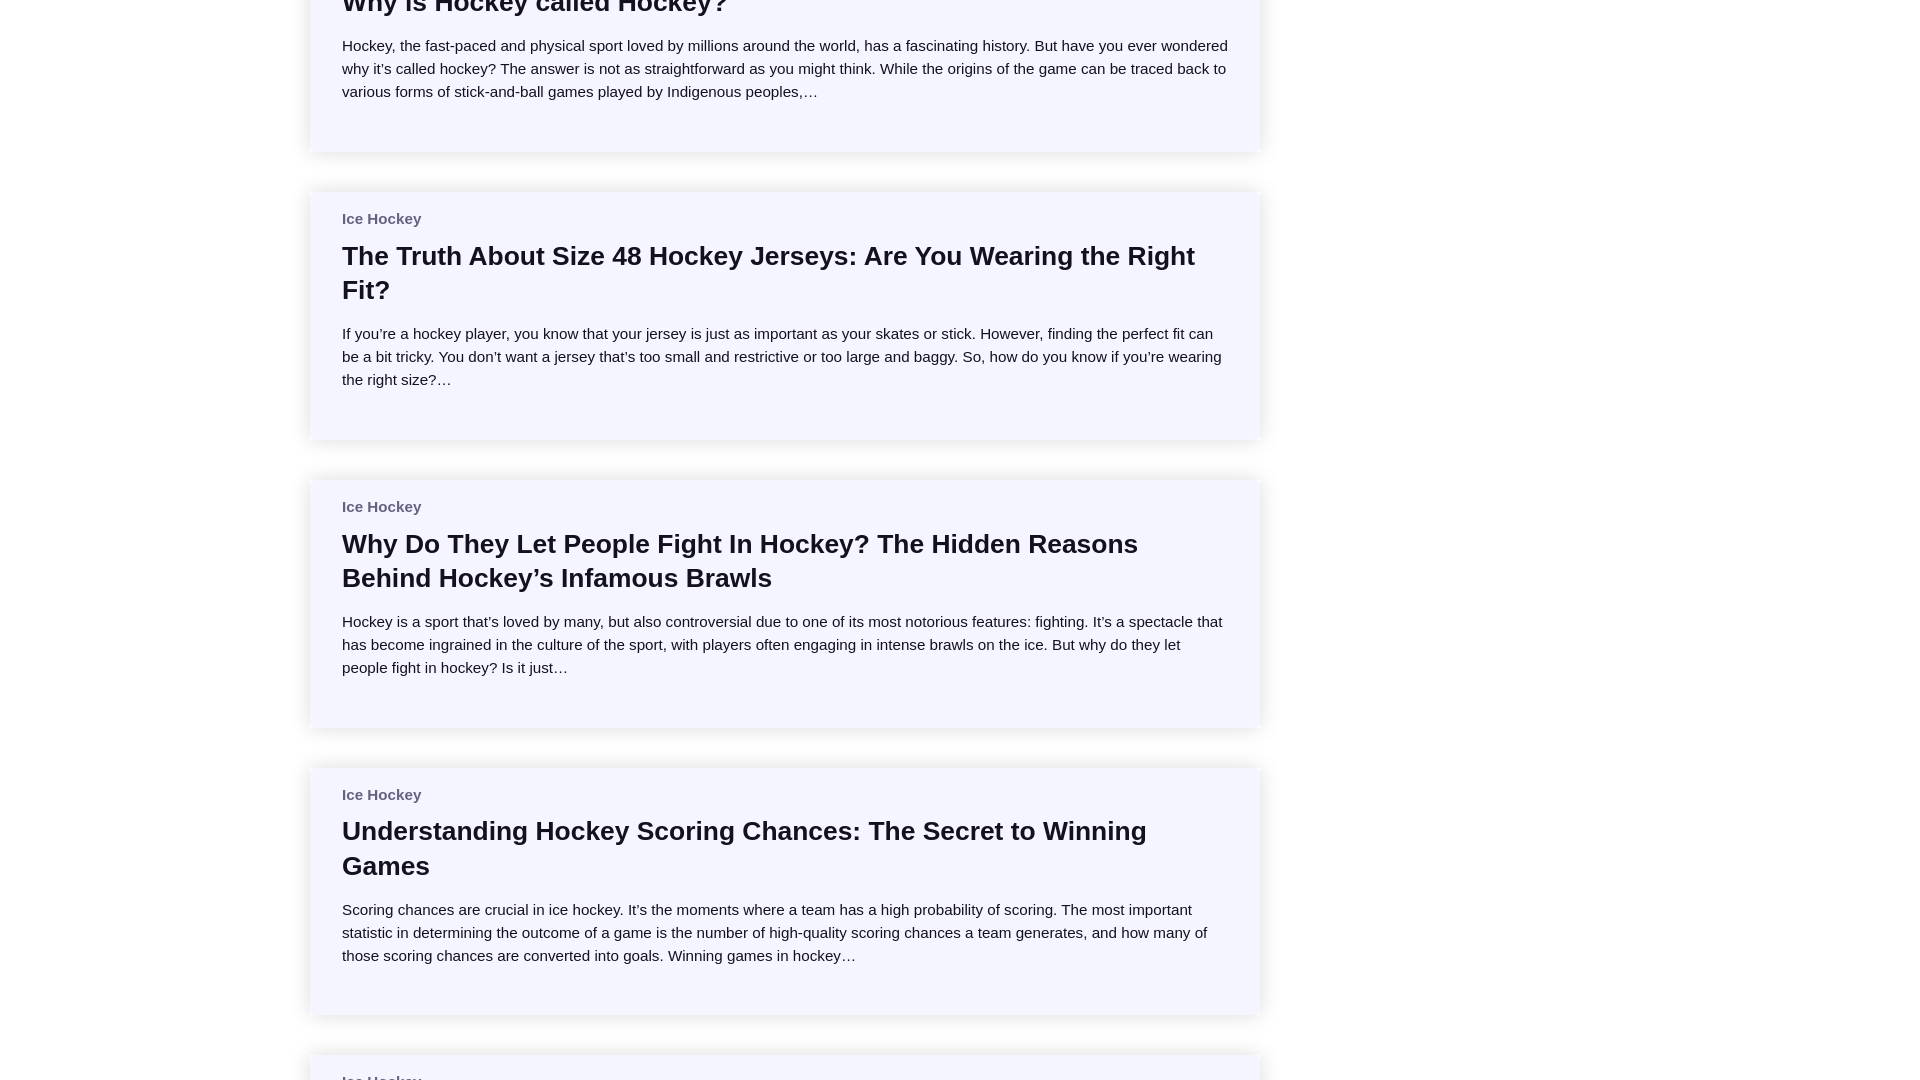 The height and width of the screenshot is (1080, 1920). What do you see at coordinates (380, 794) in the screenshot?
I see `Ice Hockey` at bounding box center [380, 794].